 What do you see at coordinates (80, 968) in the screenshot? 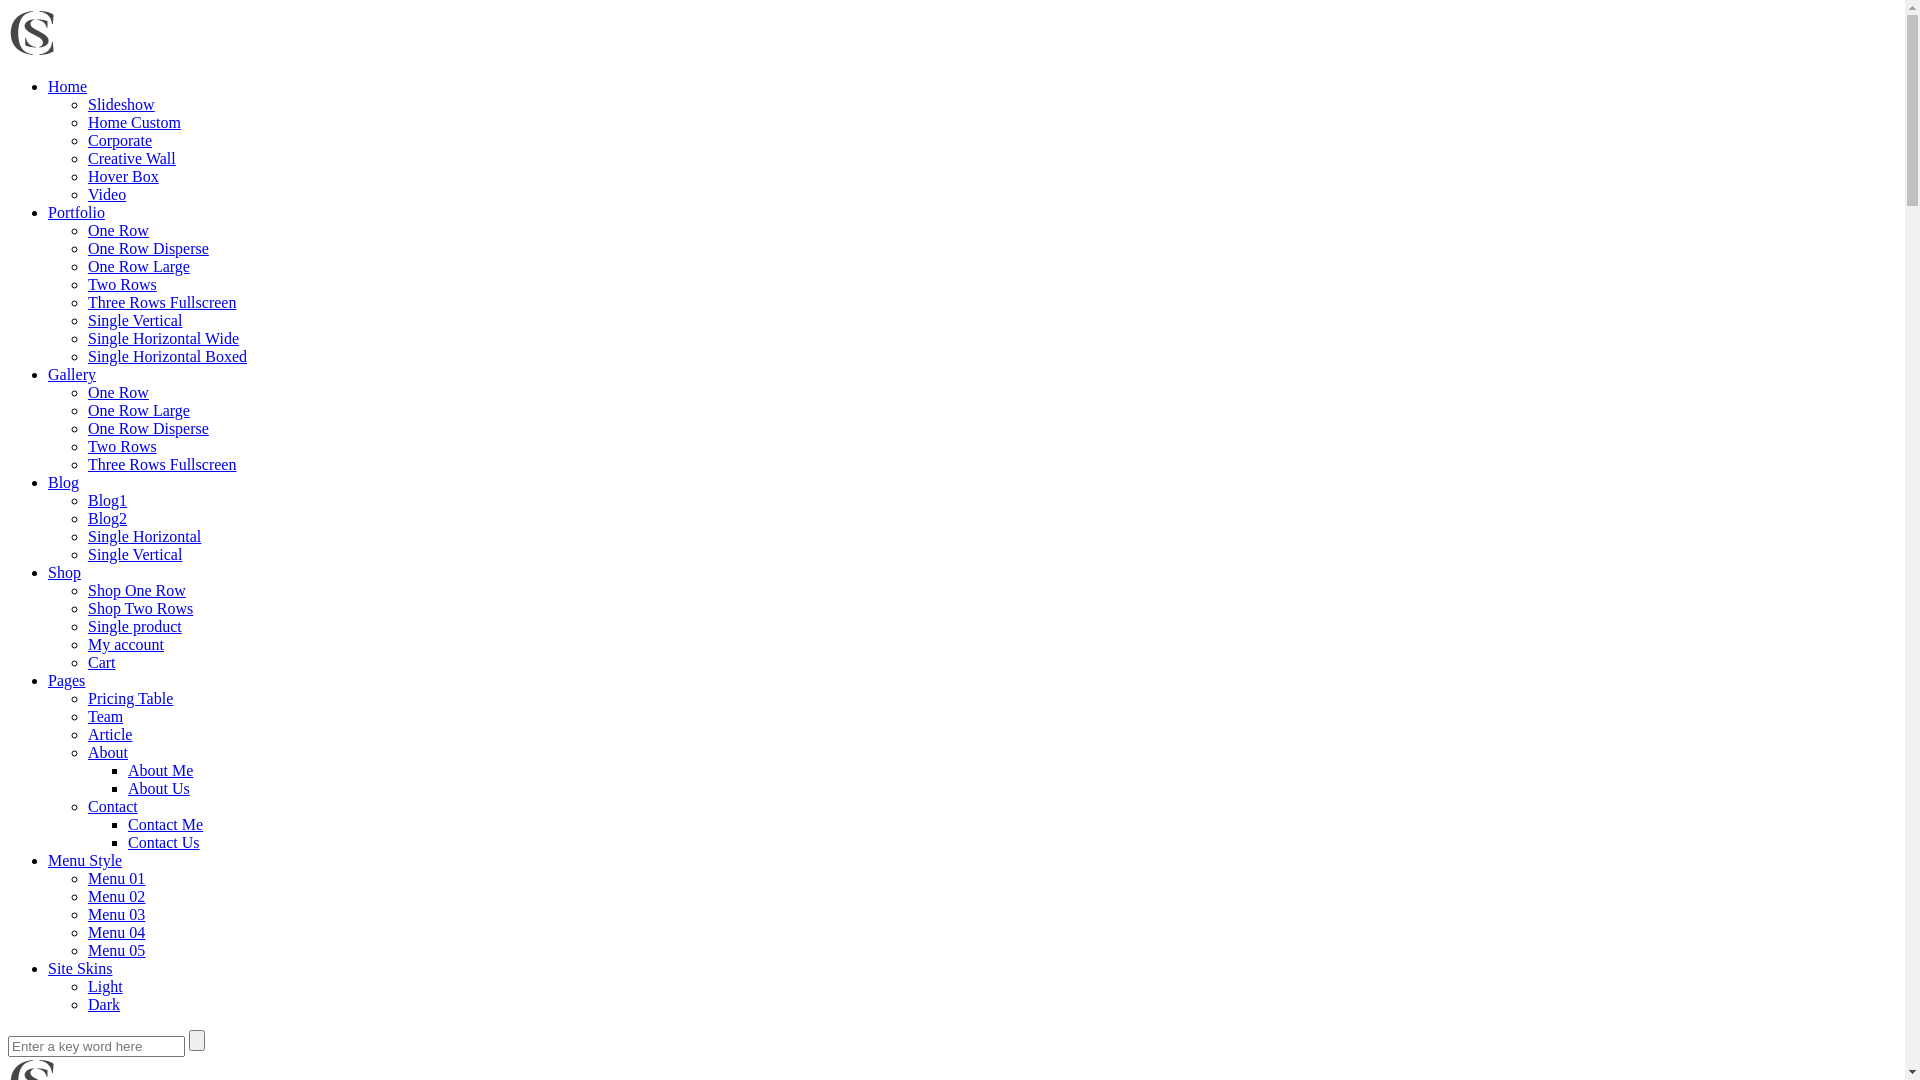
I see `Site Skins` at bounding box center [80, 968].